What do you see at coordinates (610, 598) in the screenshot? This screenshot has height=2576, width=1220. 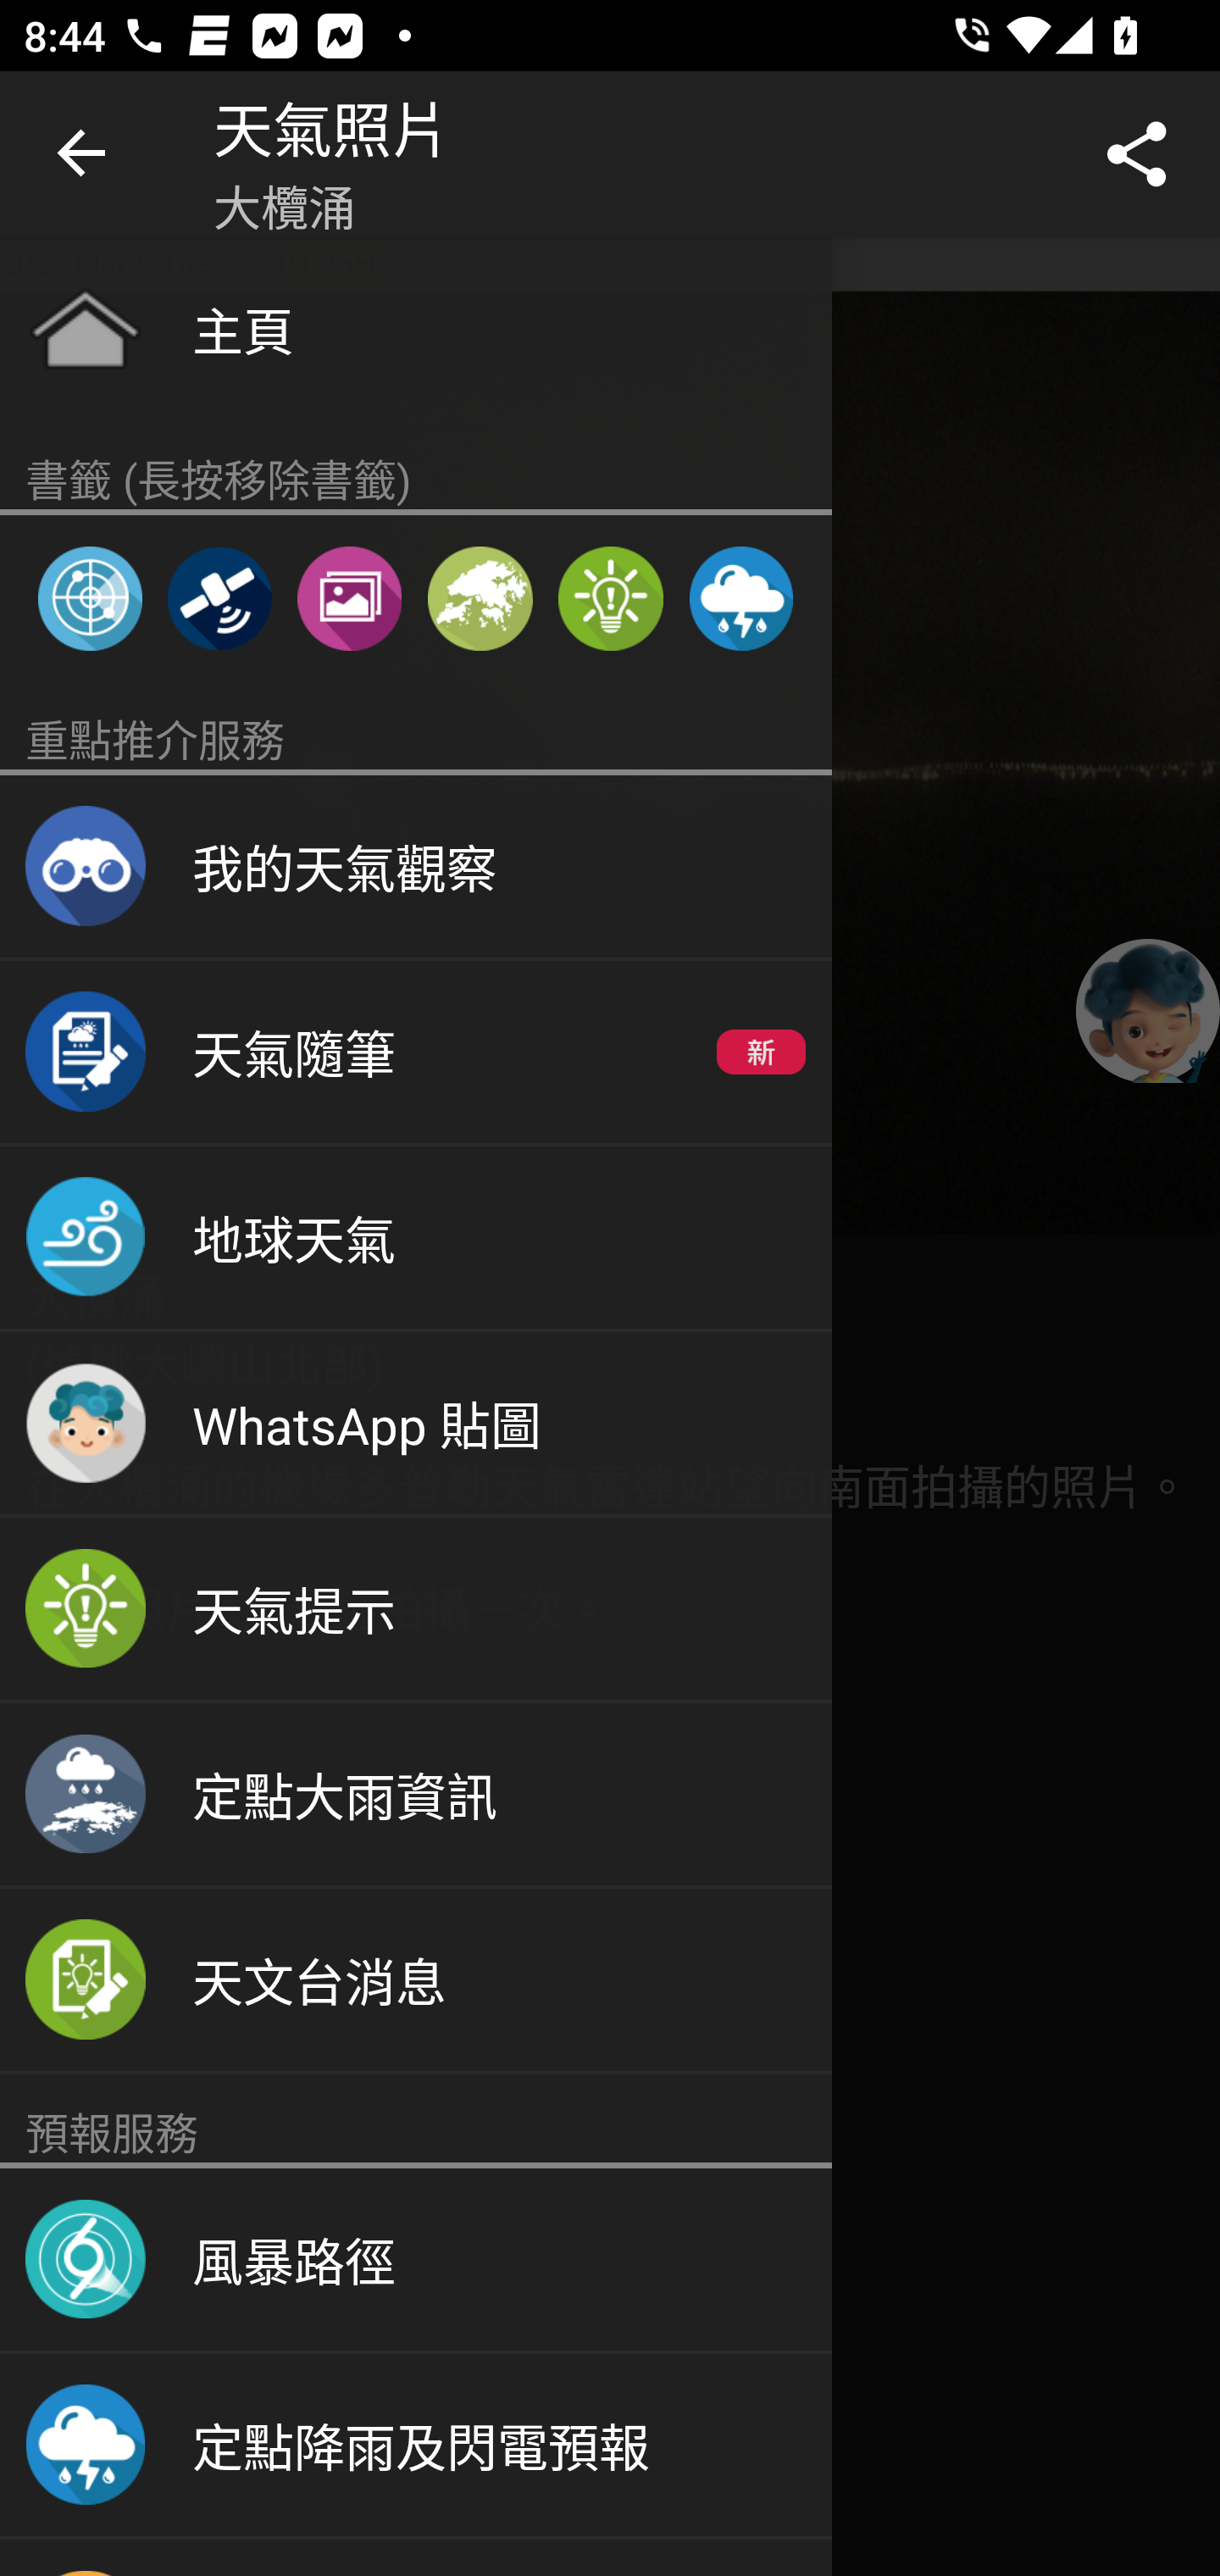 I see `天氣提示` at bounding box center [610, 598].